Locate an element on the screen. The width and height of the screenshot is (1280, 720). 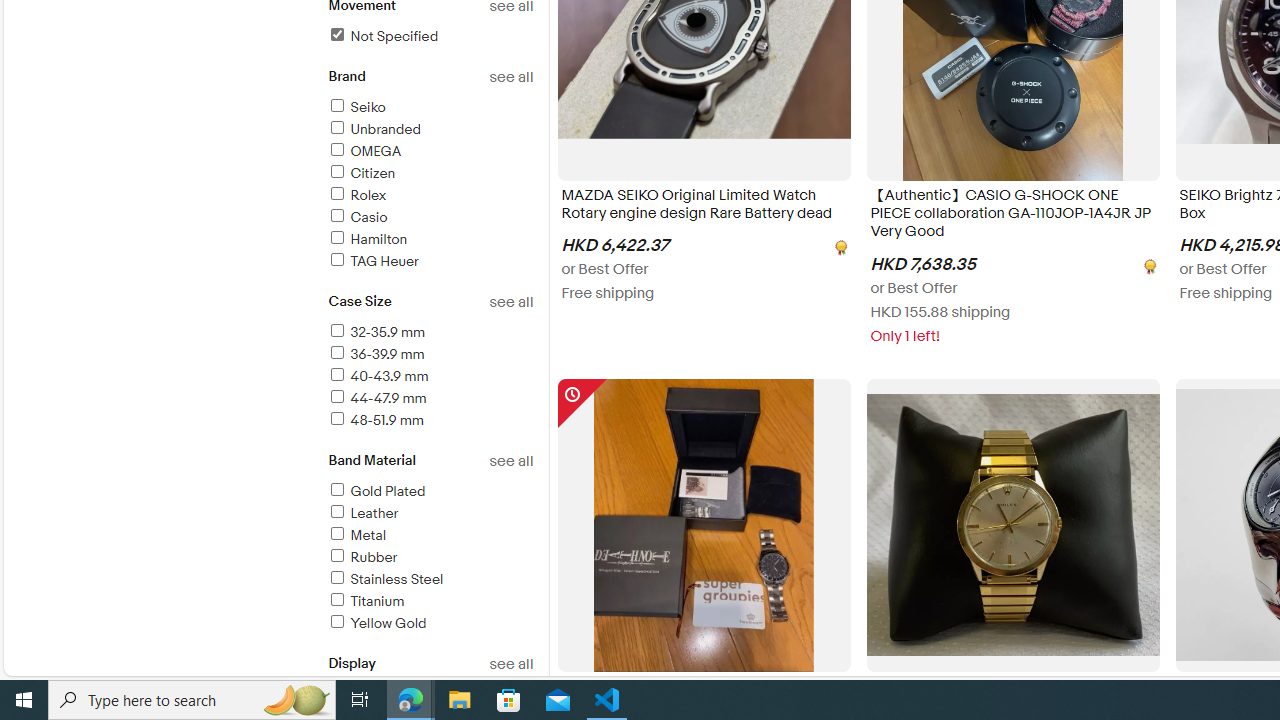
Gold Plated is located at coordinates (430, 492).